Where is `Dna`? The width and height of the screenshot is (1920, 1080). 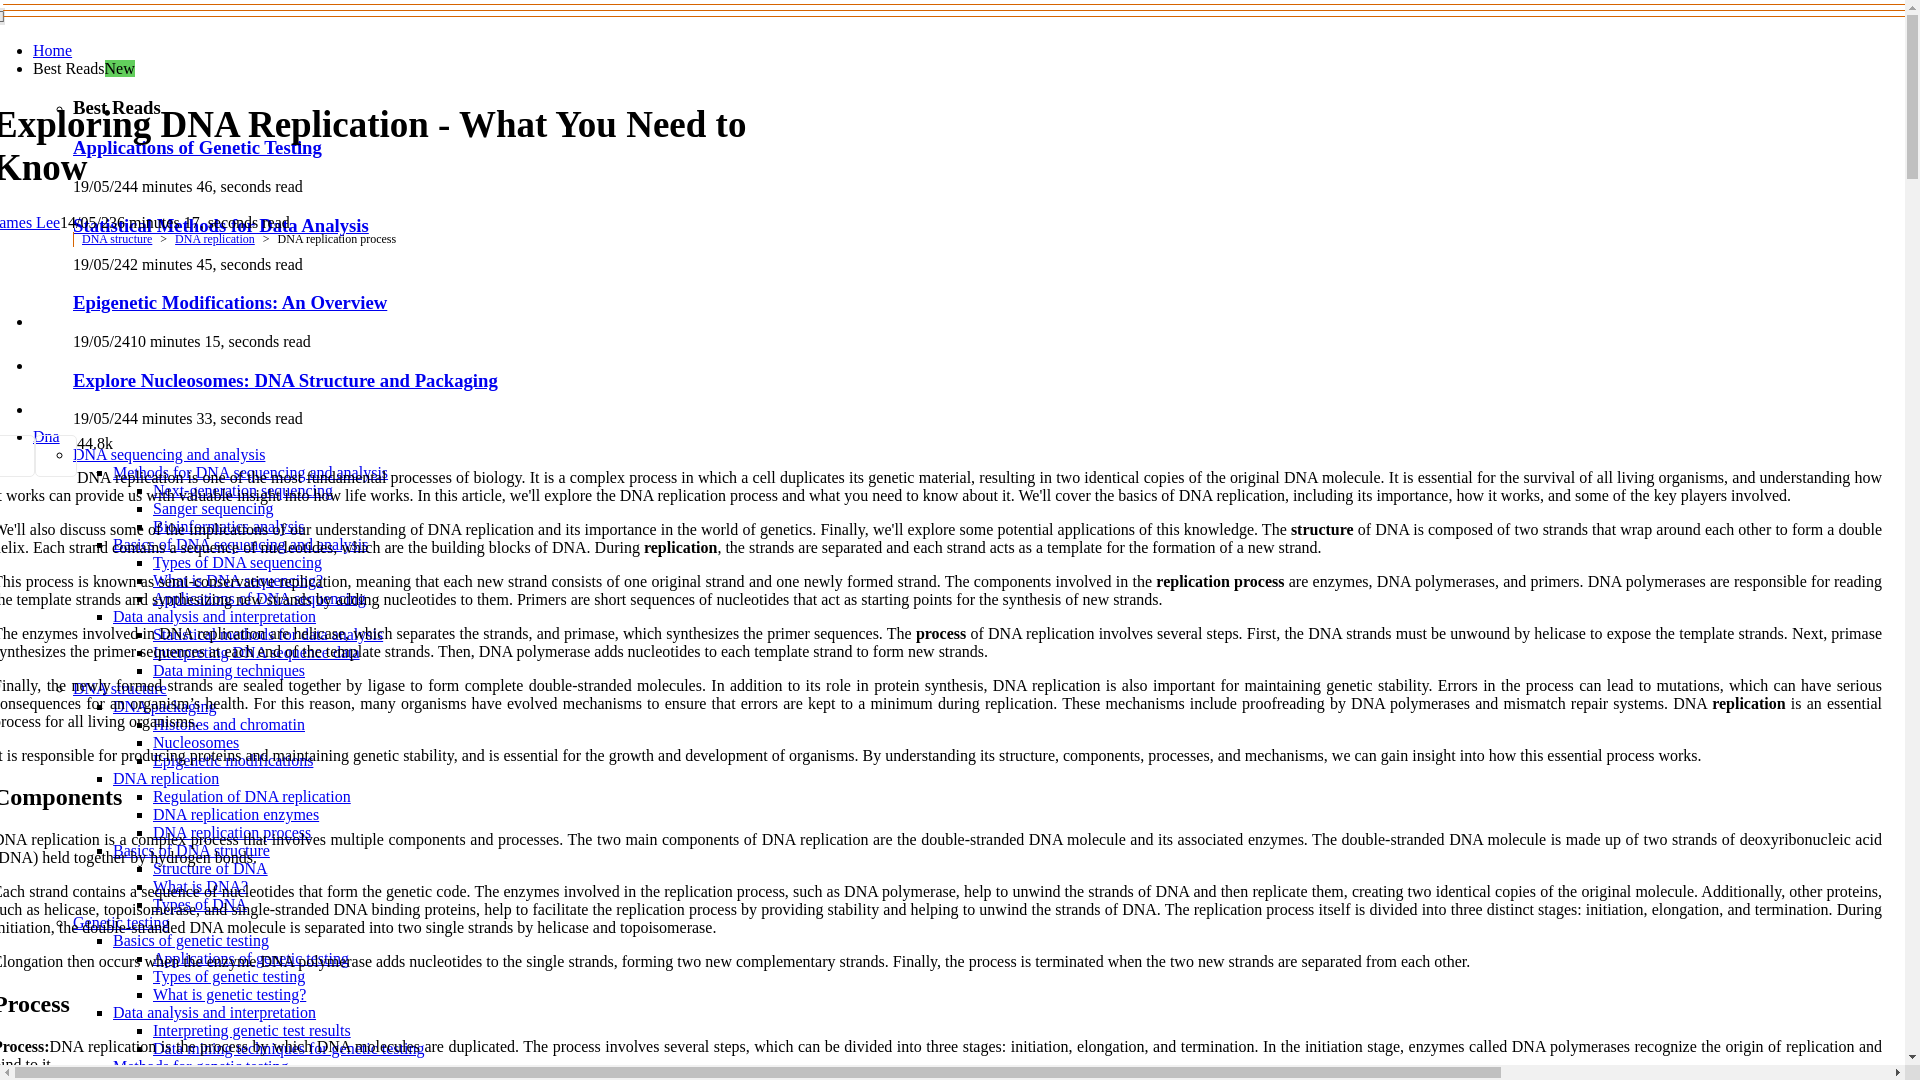
Dna is located at coordinates (46, 436).